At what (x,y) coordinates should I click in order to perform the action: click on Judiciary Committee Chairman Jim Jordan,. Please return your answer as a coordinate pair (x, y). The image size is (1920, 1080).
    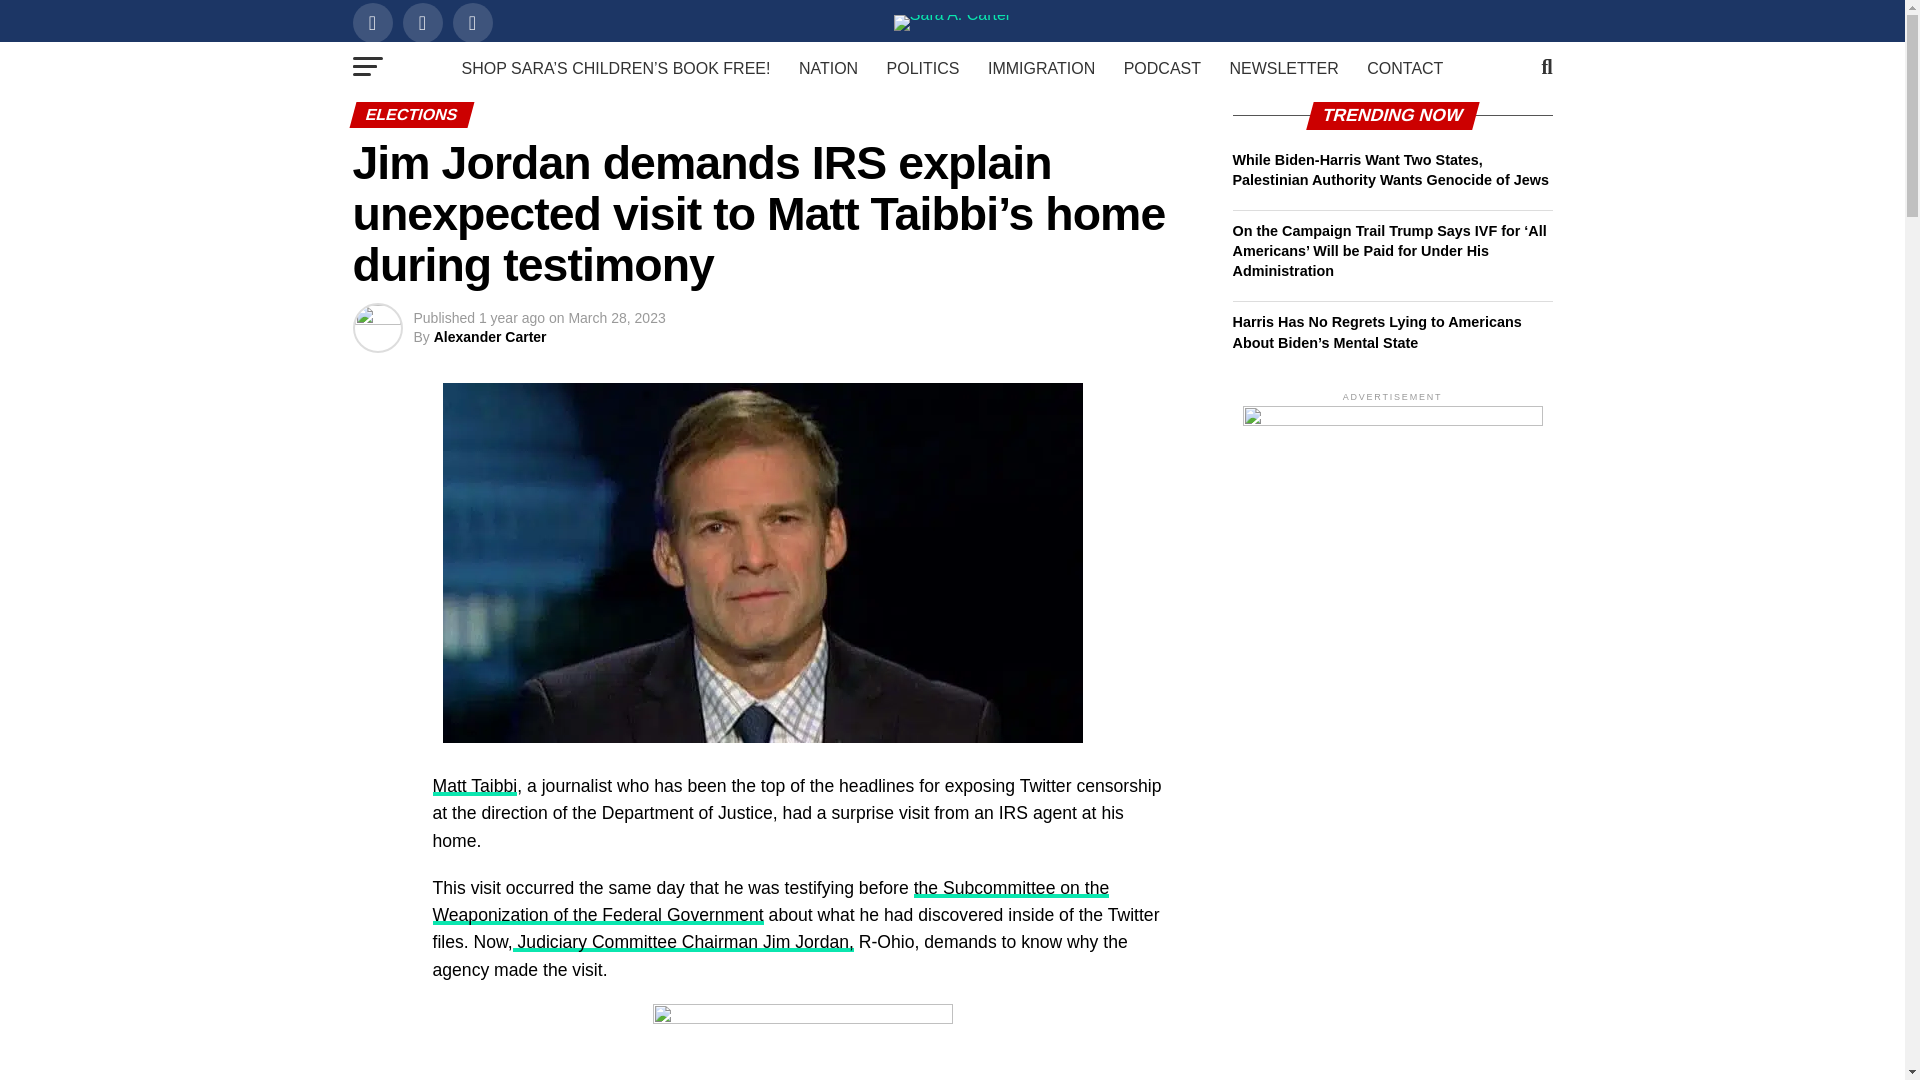
    Looking at the image, I should click on (683, 942).